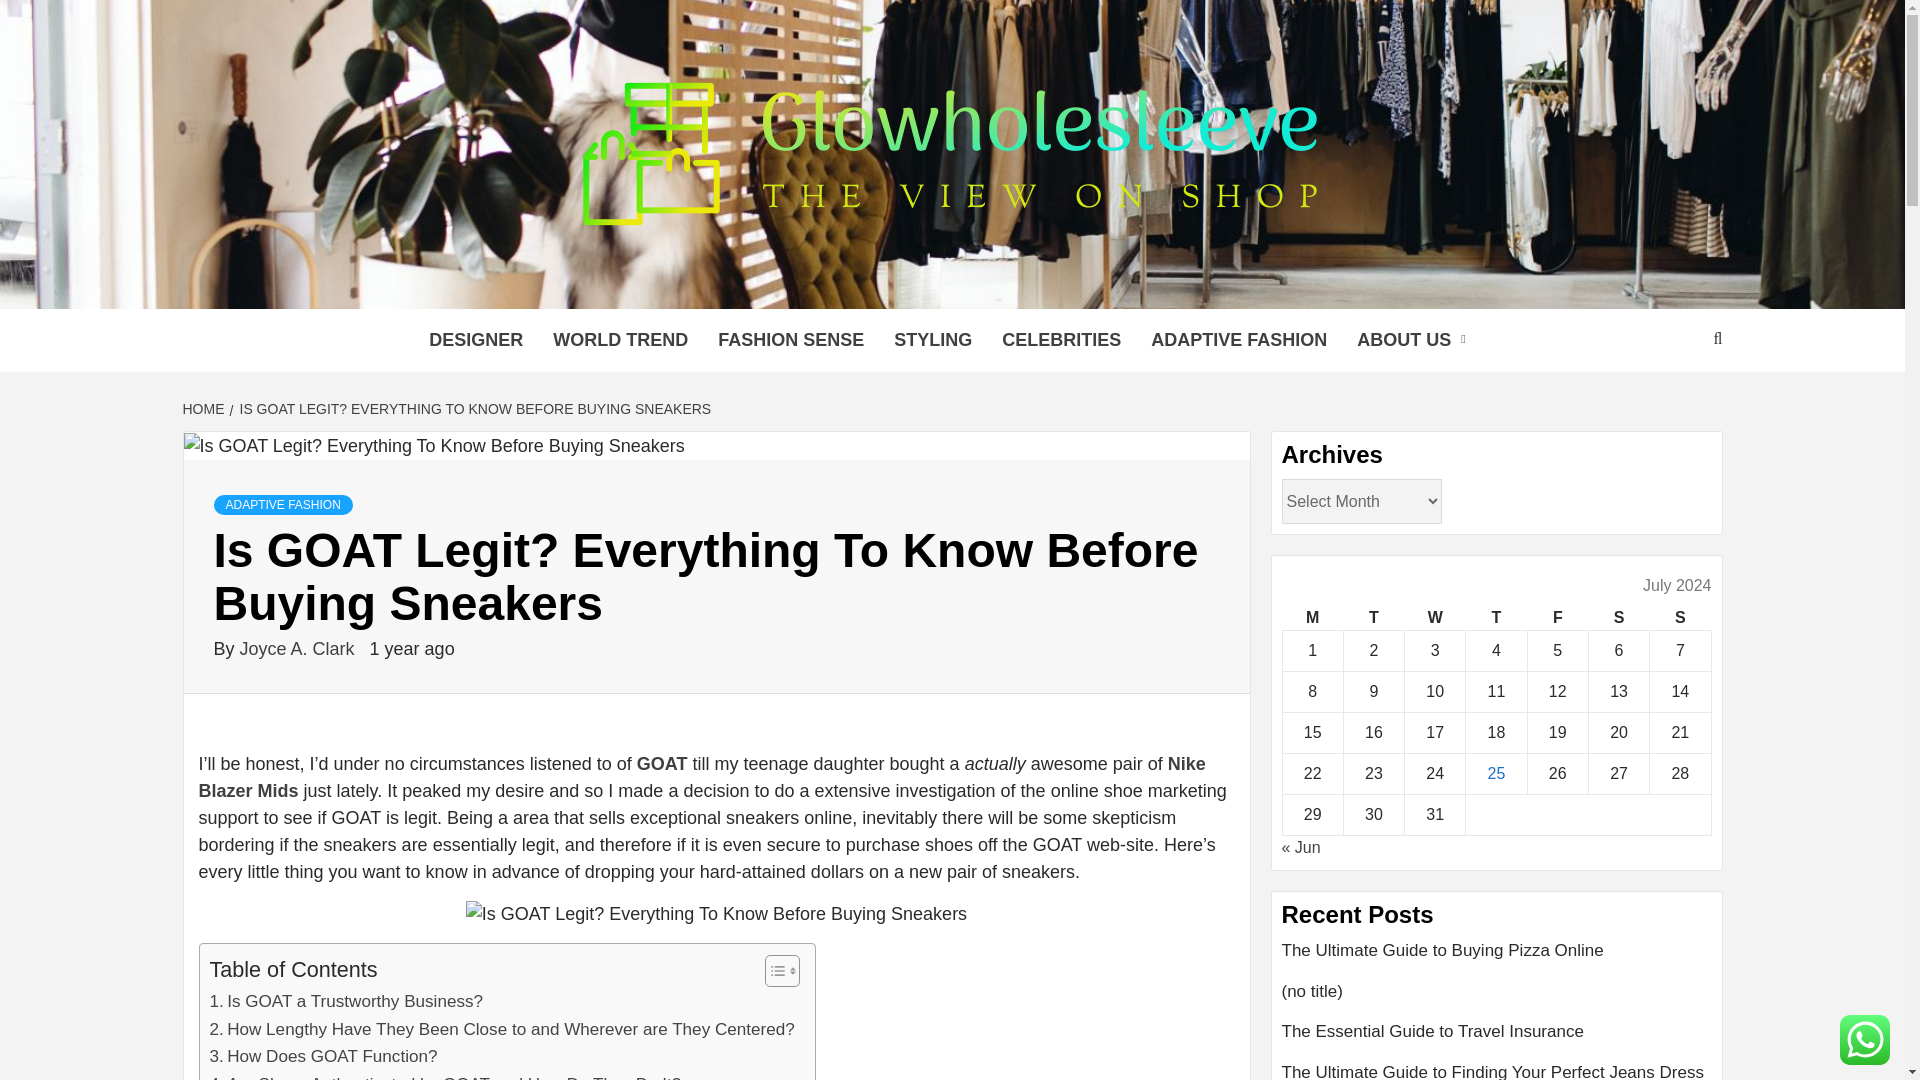  Describe the element at coordinates (678, 284) in the screenshot. I see `GLOWHOLESLEEVE` at that location.